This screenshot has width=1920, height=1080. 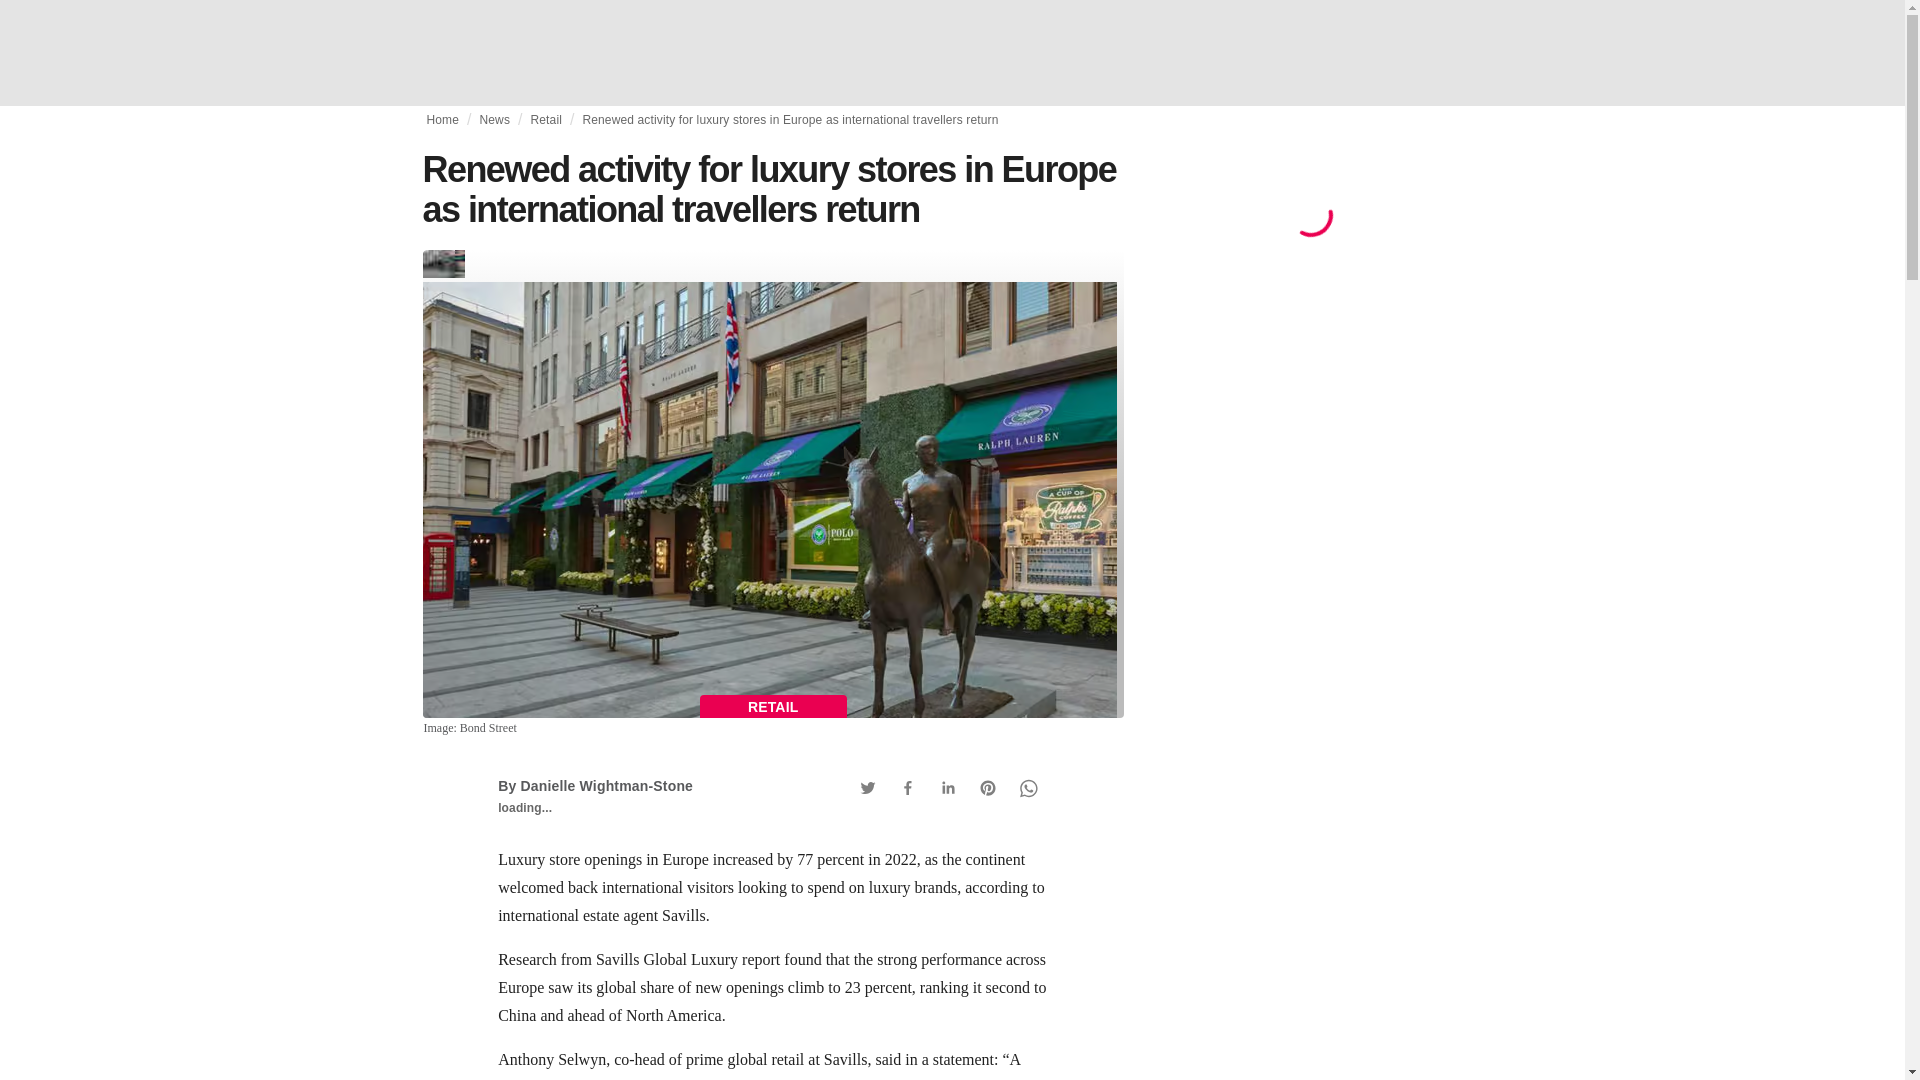 What do you see at coordinates (595, 785) in the screenshot?
I see `By Danielle Wightman-Stone` at bounding box center [595, 785].